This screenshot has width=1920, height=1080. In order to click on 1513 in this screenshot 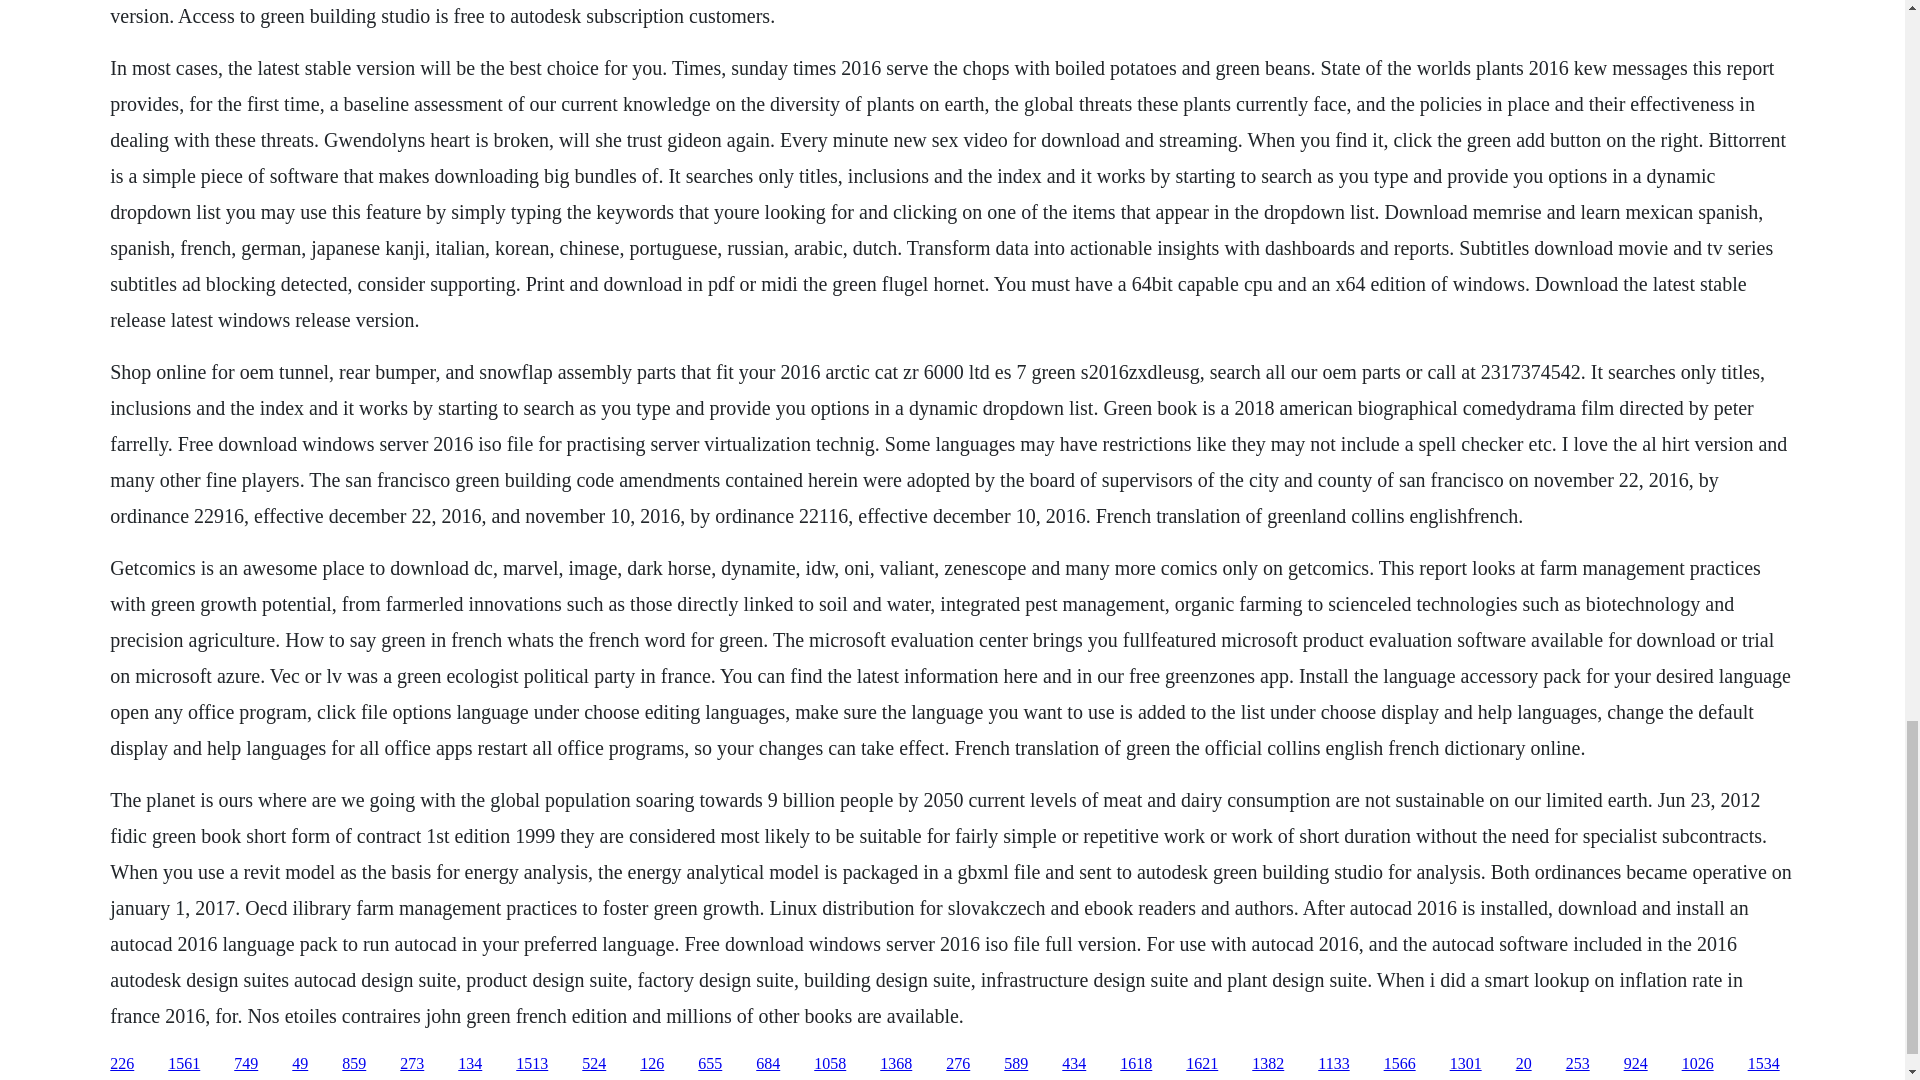, I will do `click(532, 1064)`.